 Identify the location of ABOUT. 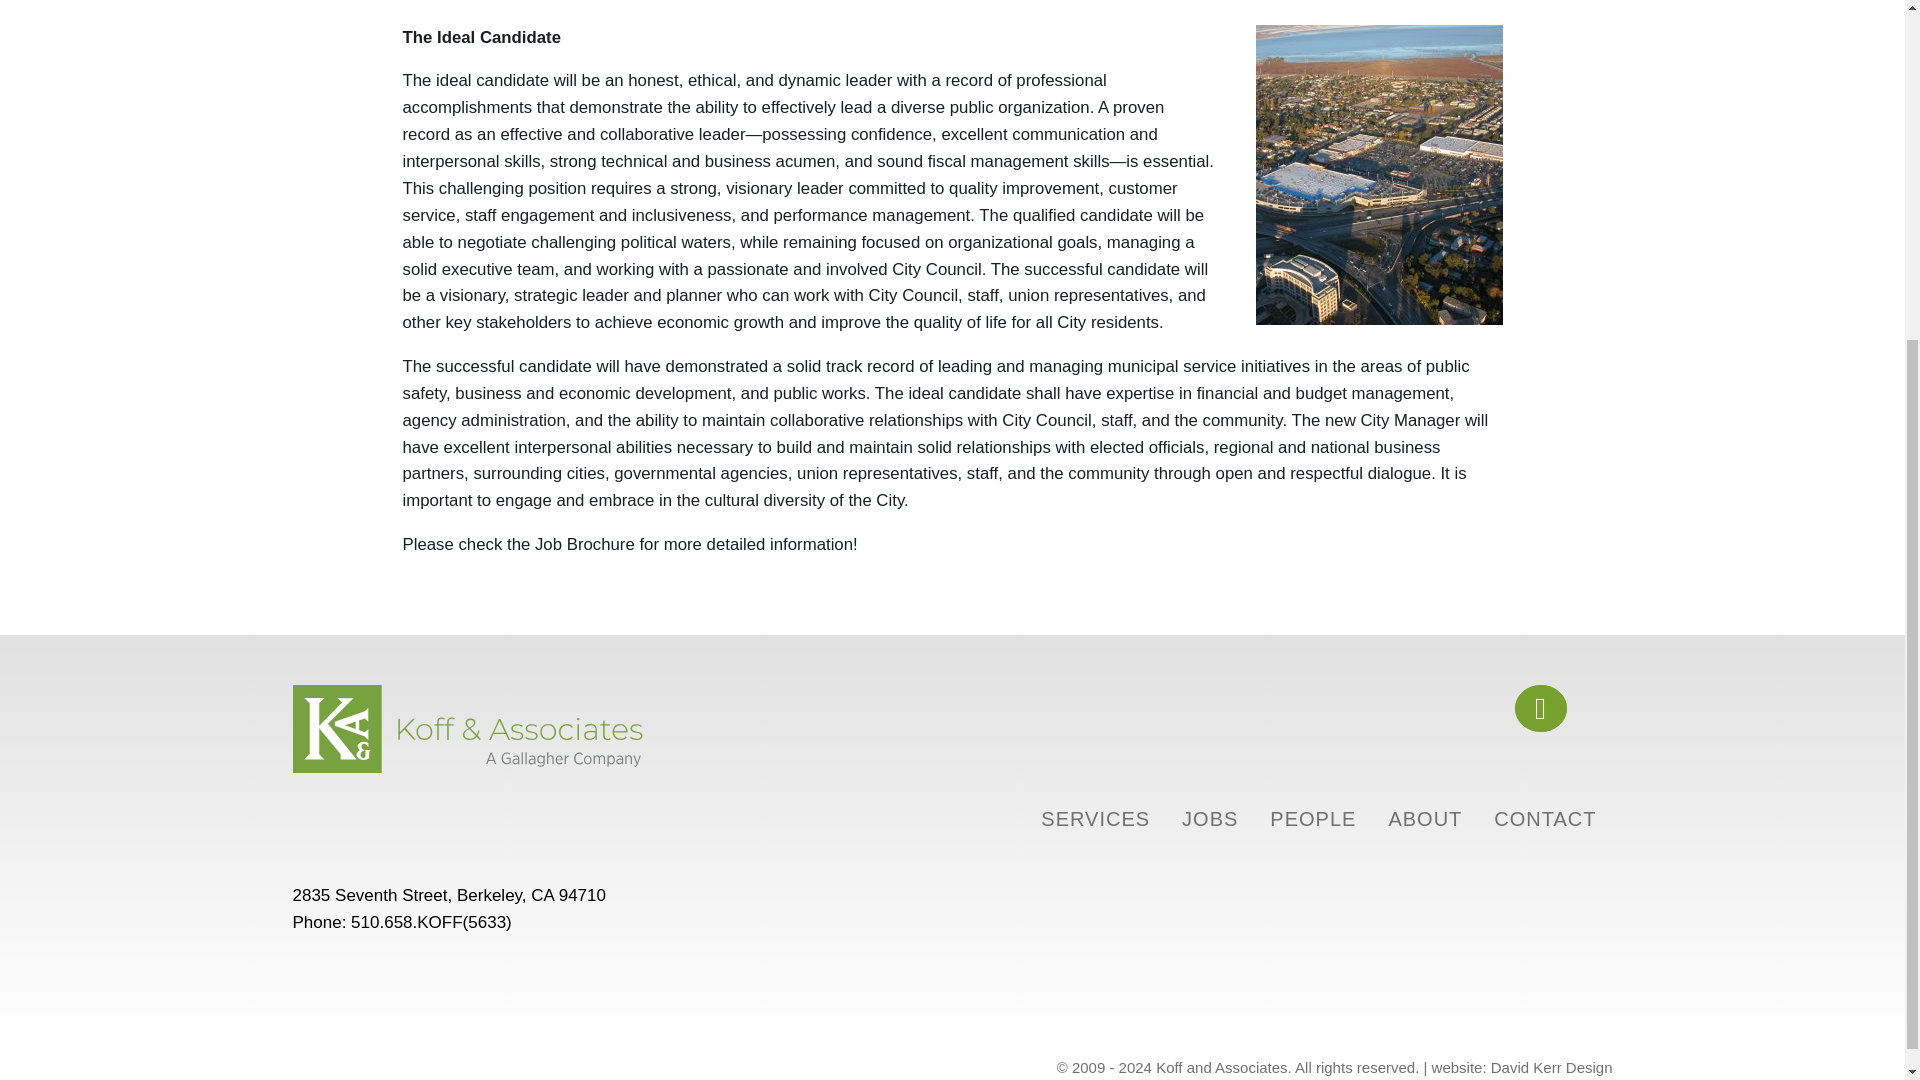
(1425, 816).